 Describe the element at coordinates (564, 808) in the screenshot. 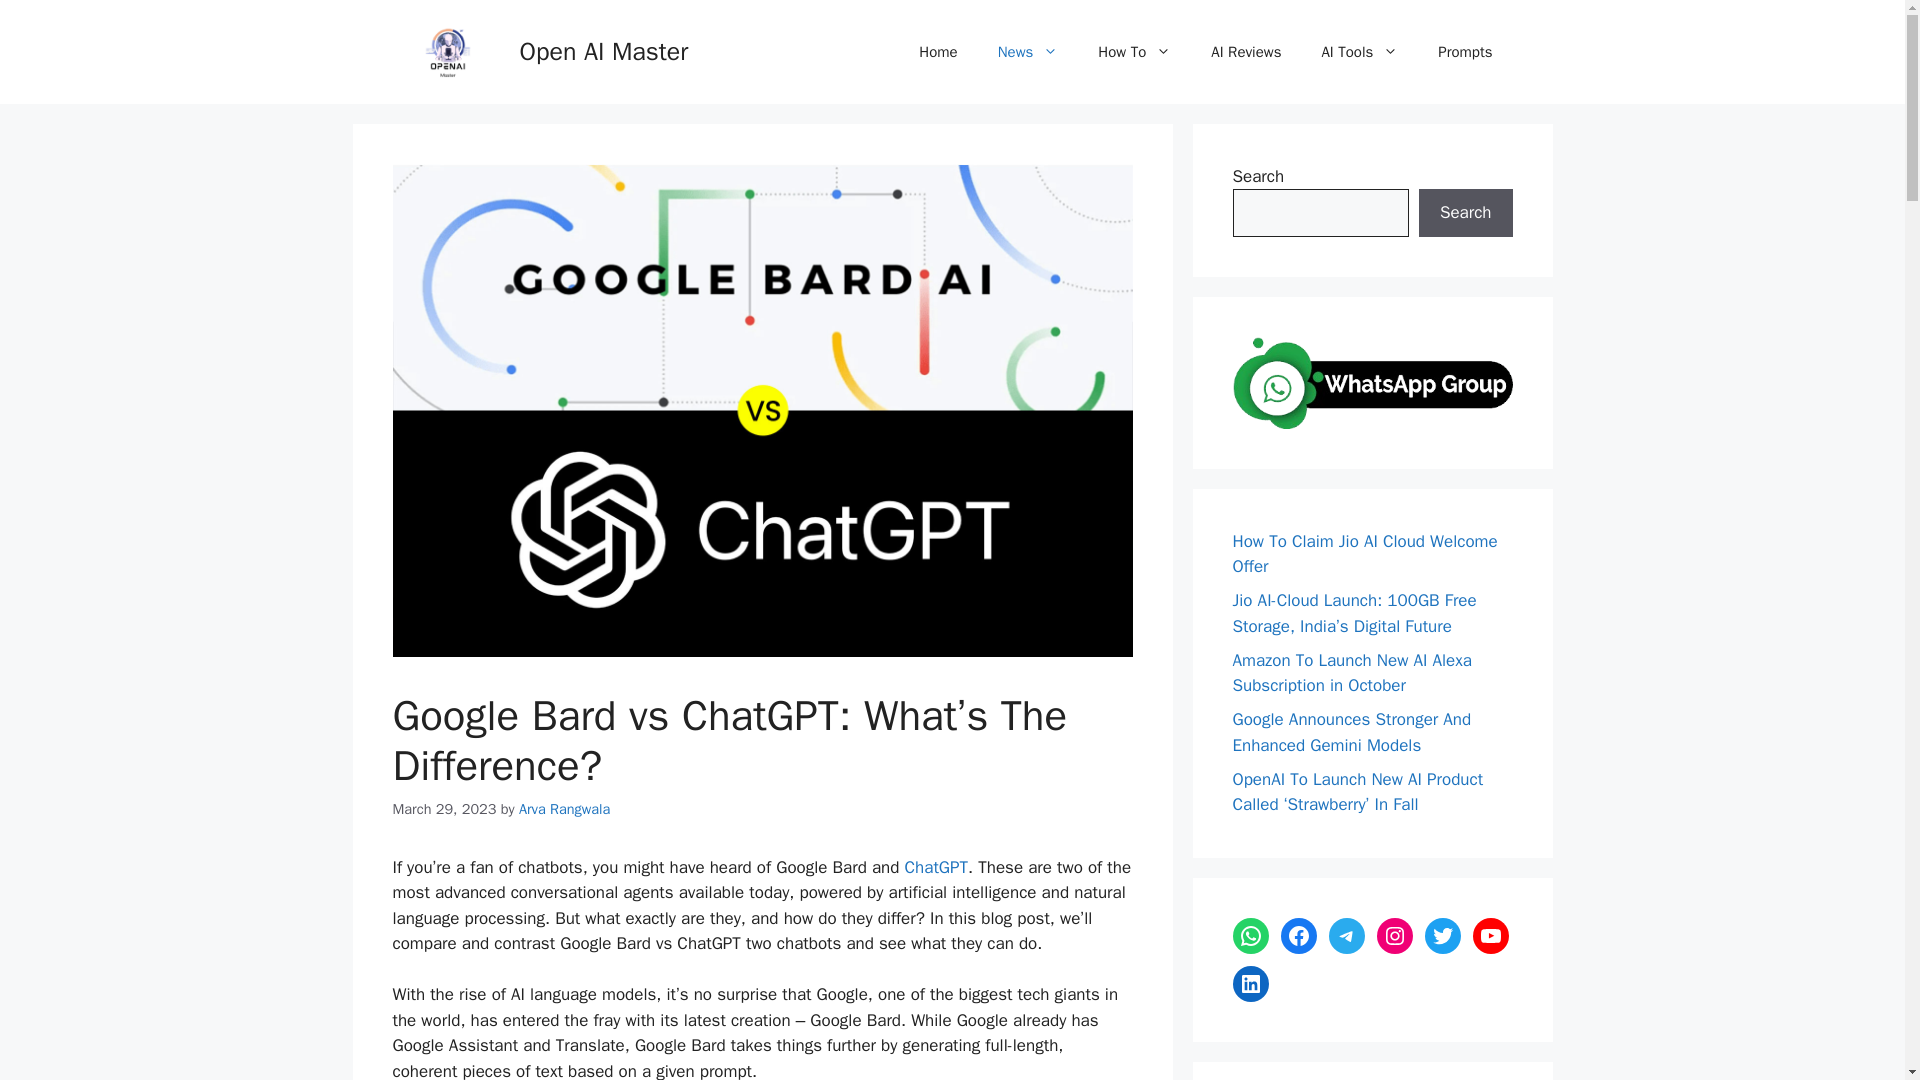

I see `Arva Rangwala` at that location.